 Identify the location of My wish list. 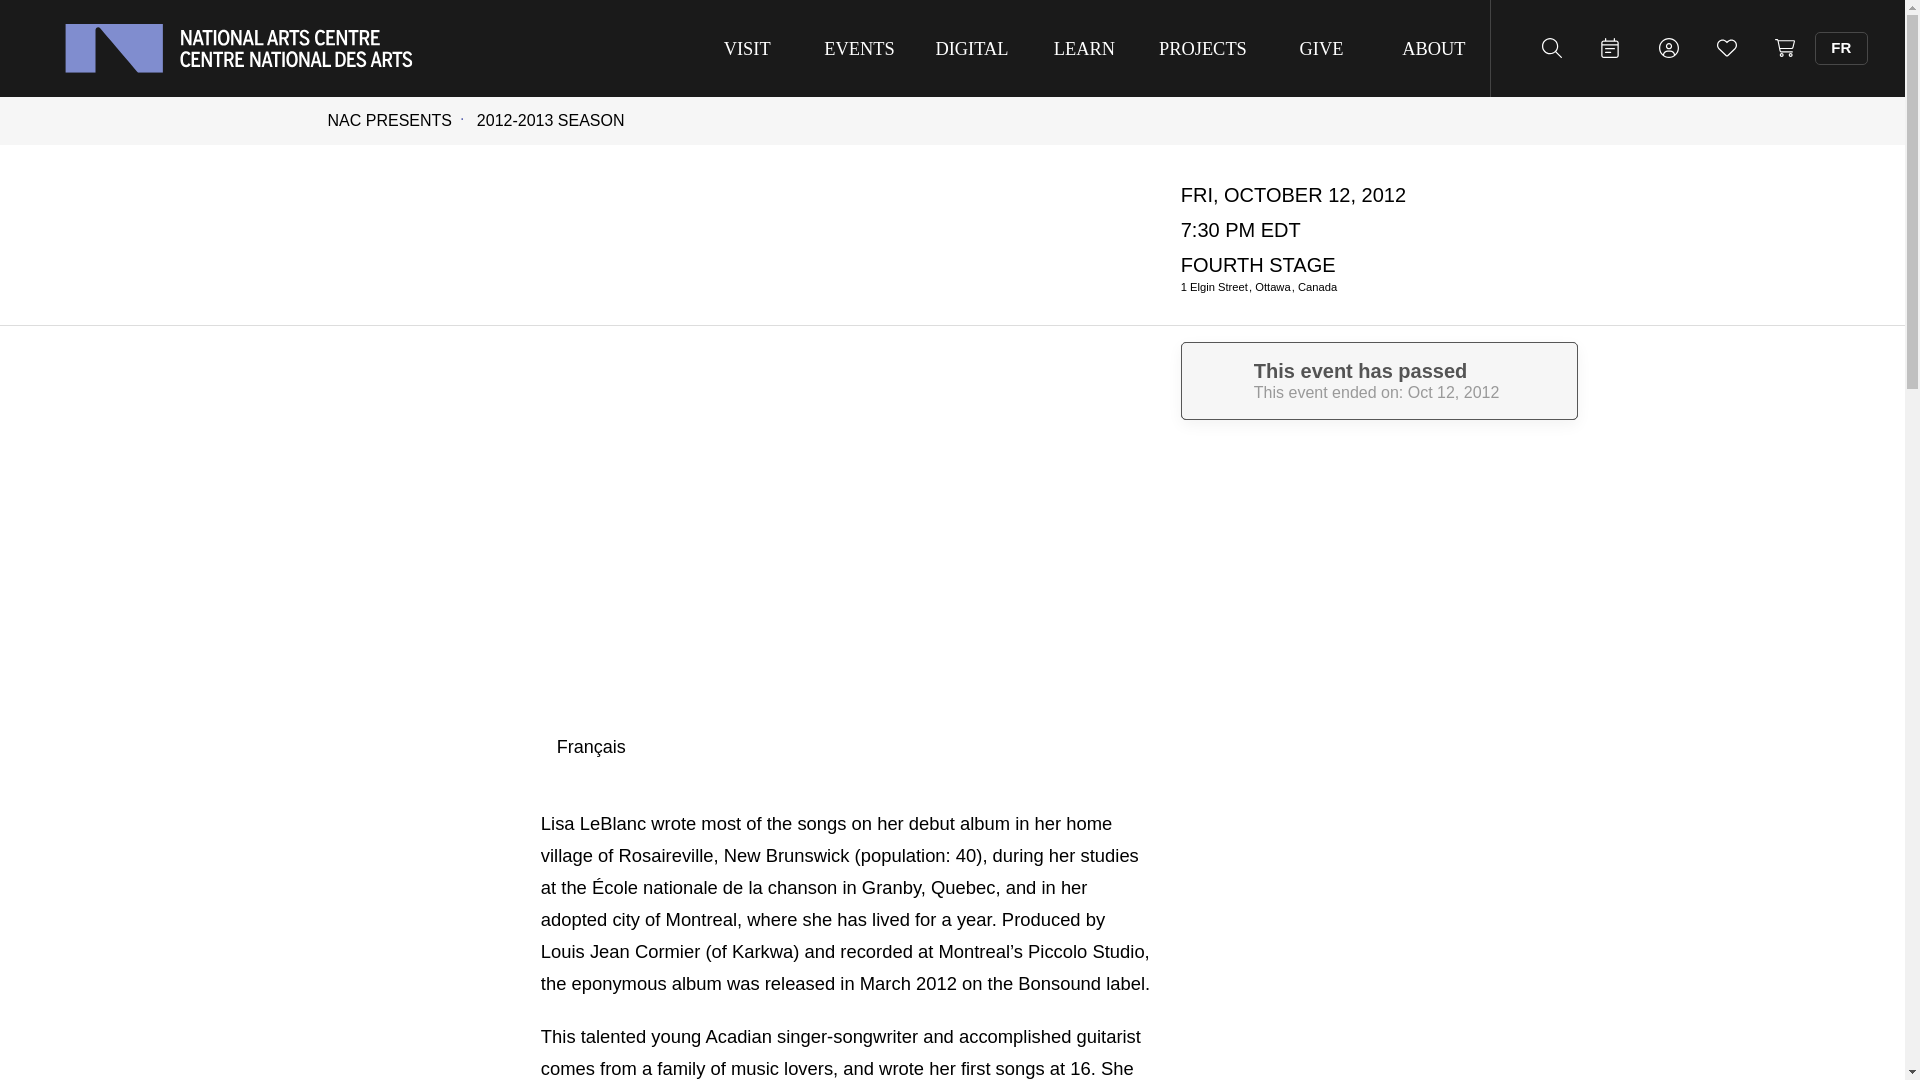
(1726, 48).